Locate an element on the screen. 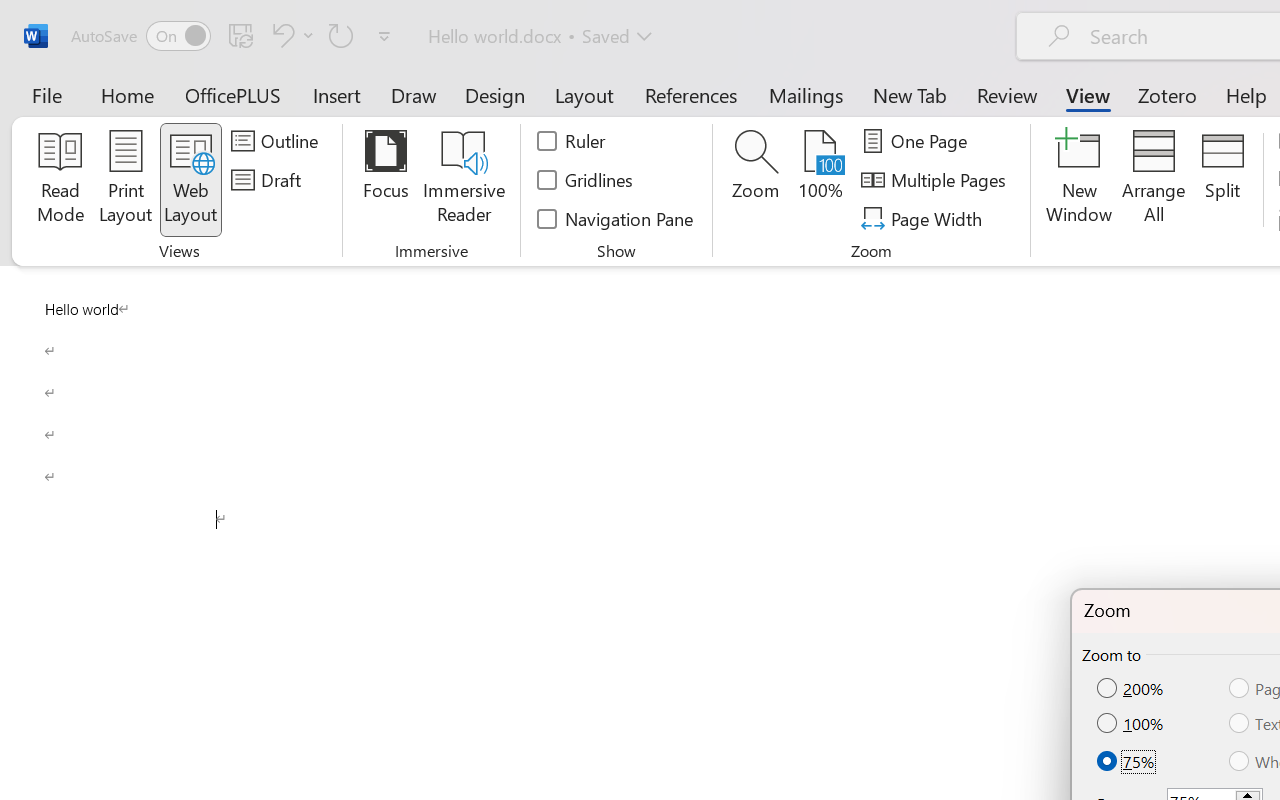 The width and height of the screenshot is (1280, 800). Immersive Reader is located at coordinates (464, 180).